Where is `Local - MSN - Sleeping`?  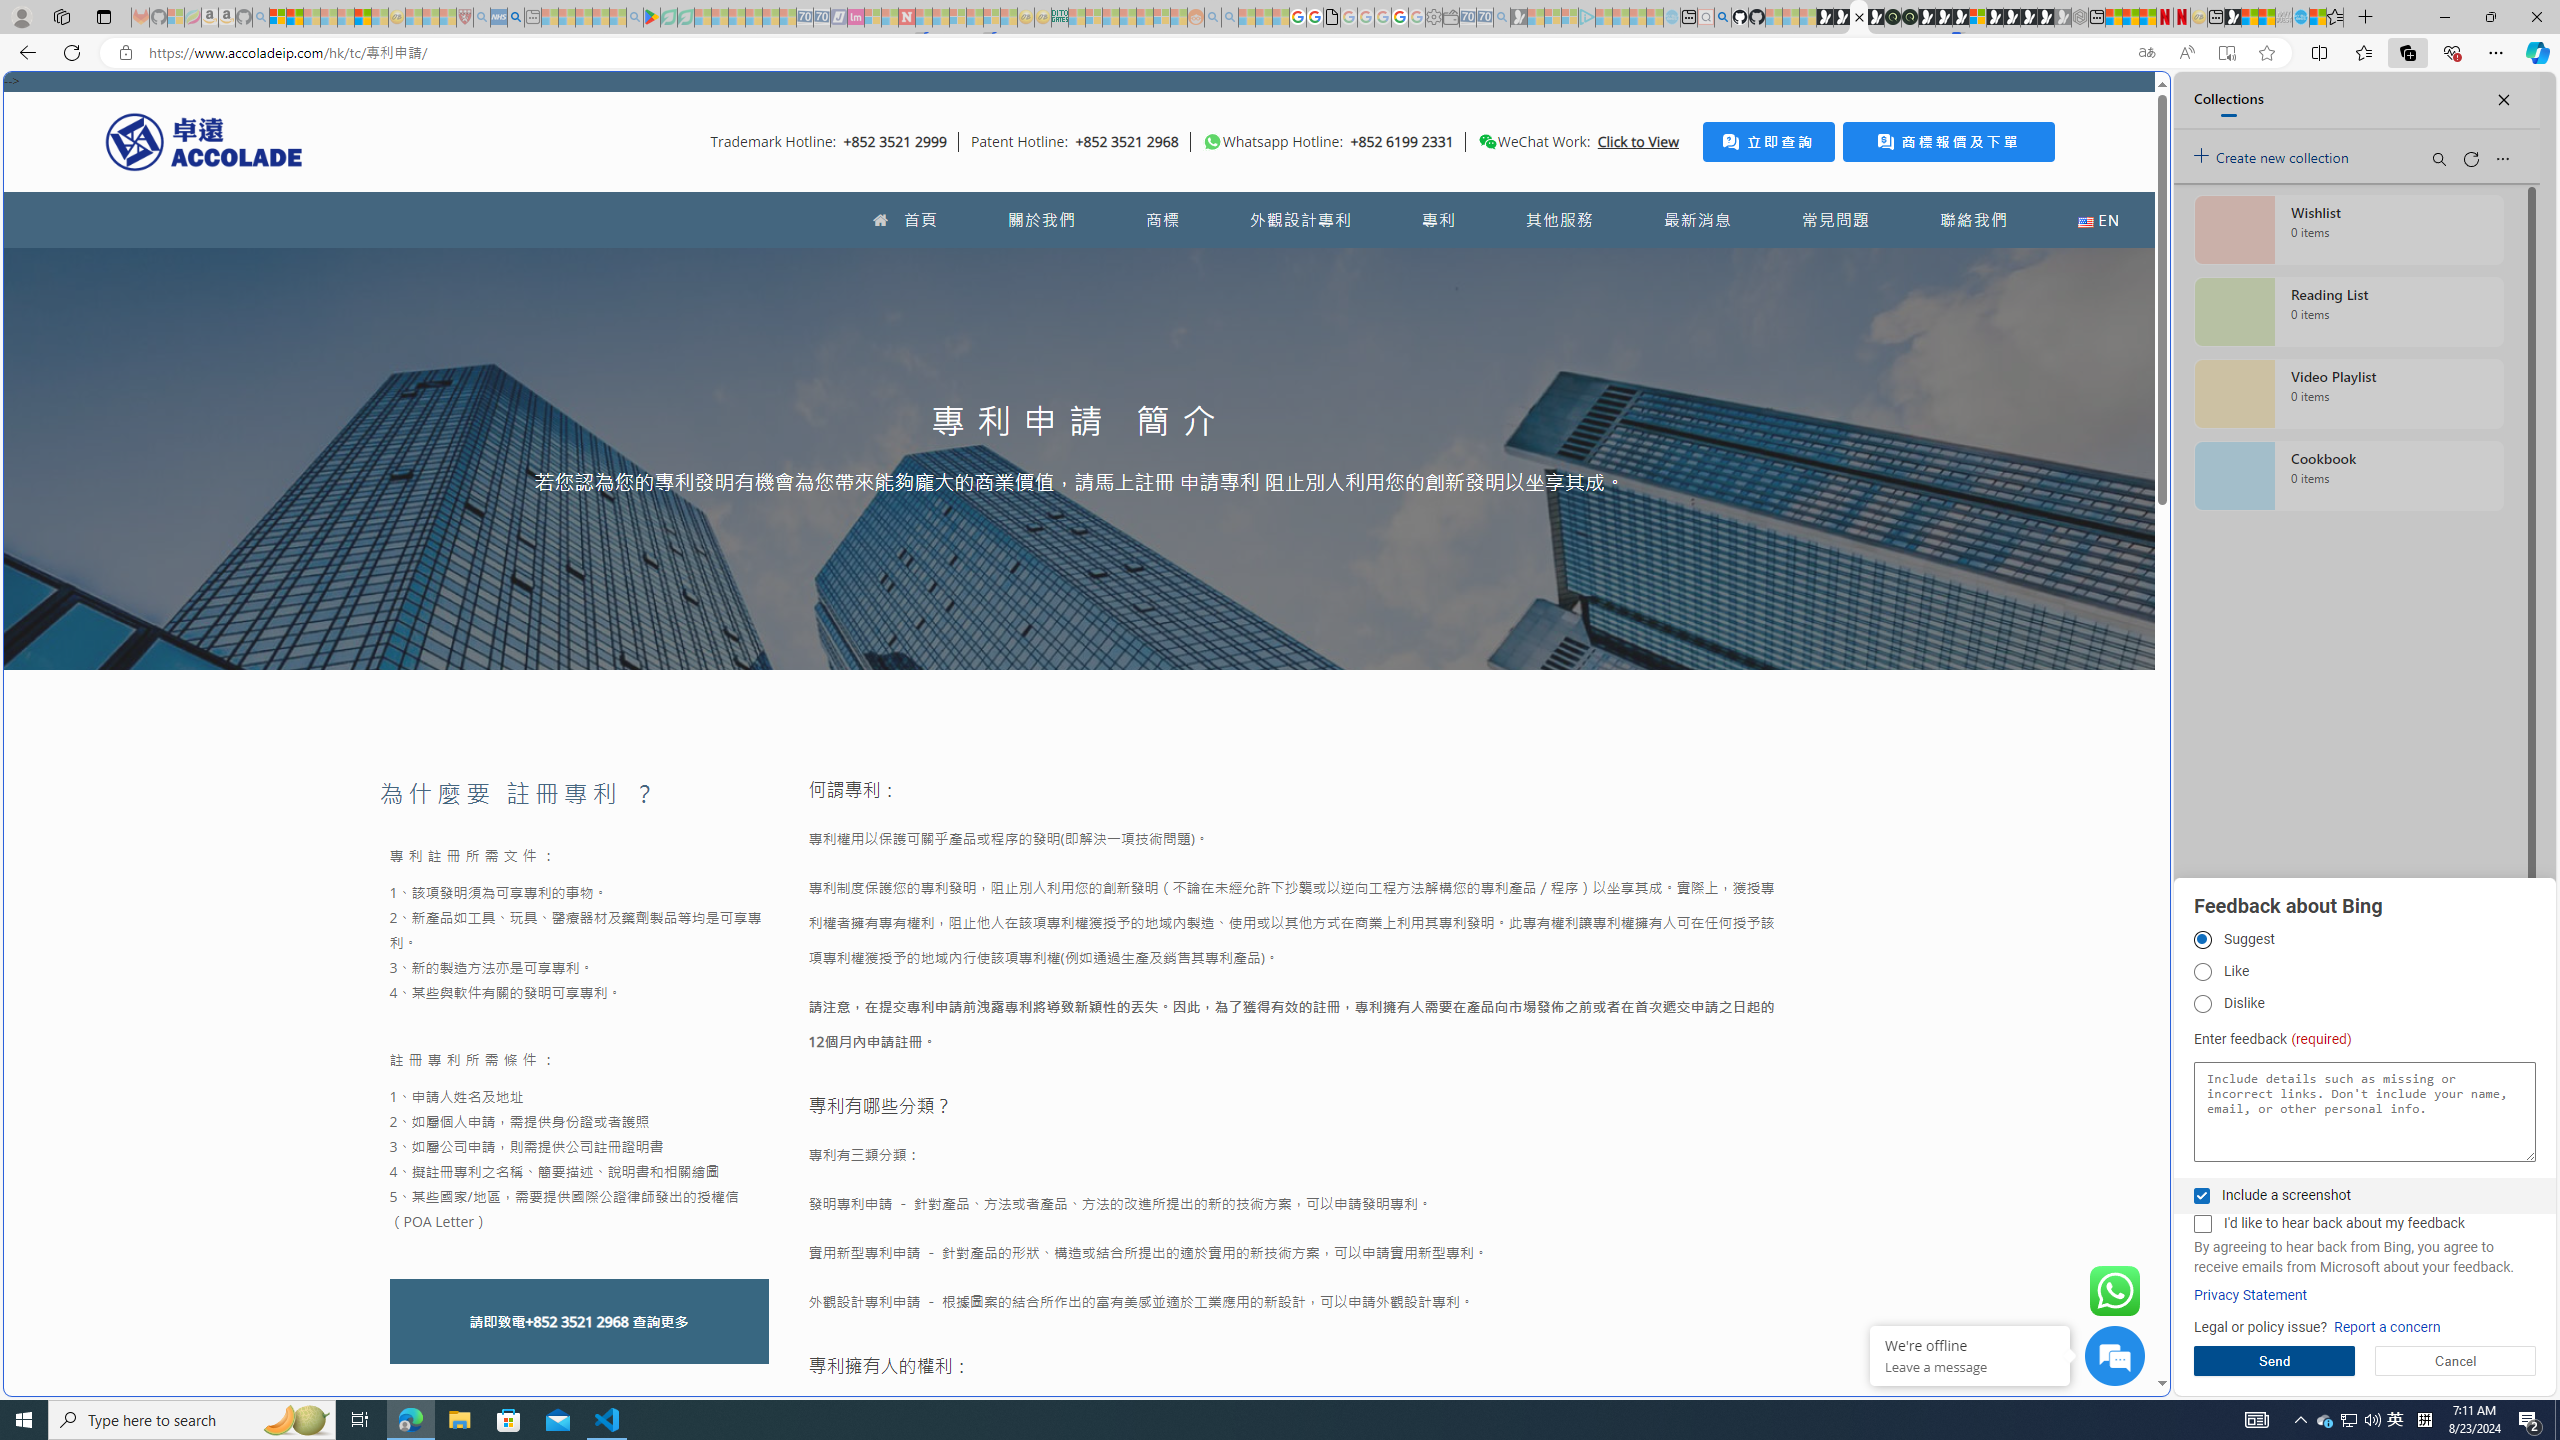
Local - MSN - Sleeping is located at coordinates (448, 17).